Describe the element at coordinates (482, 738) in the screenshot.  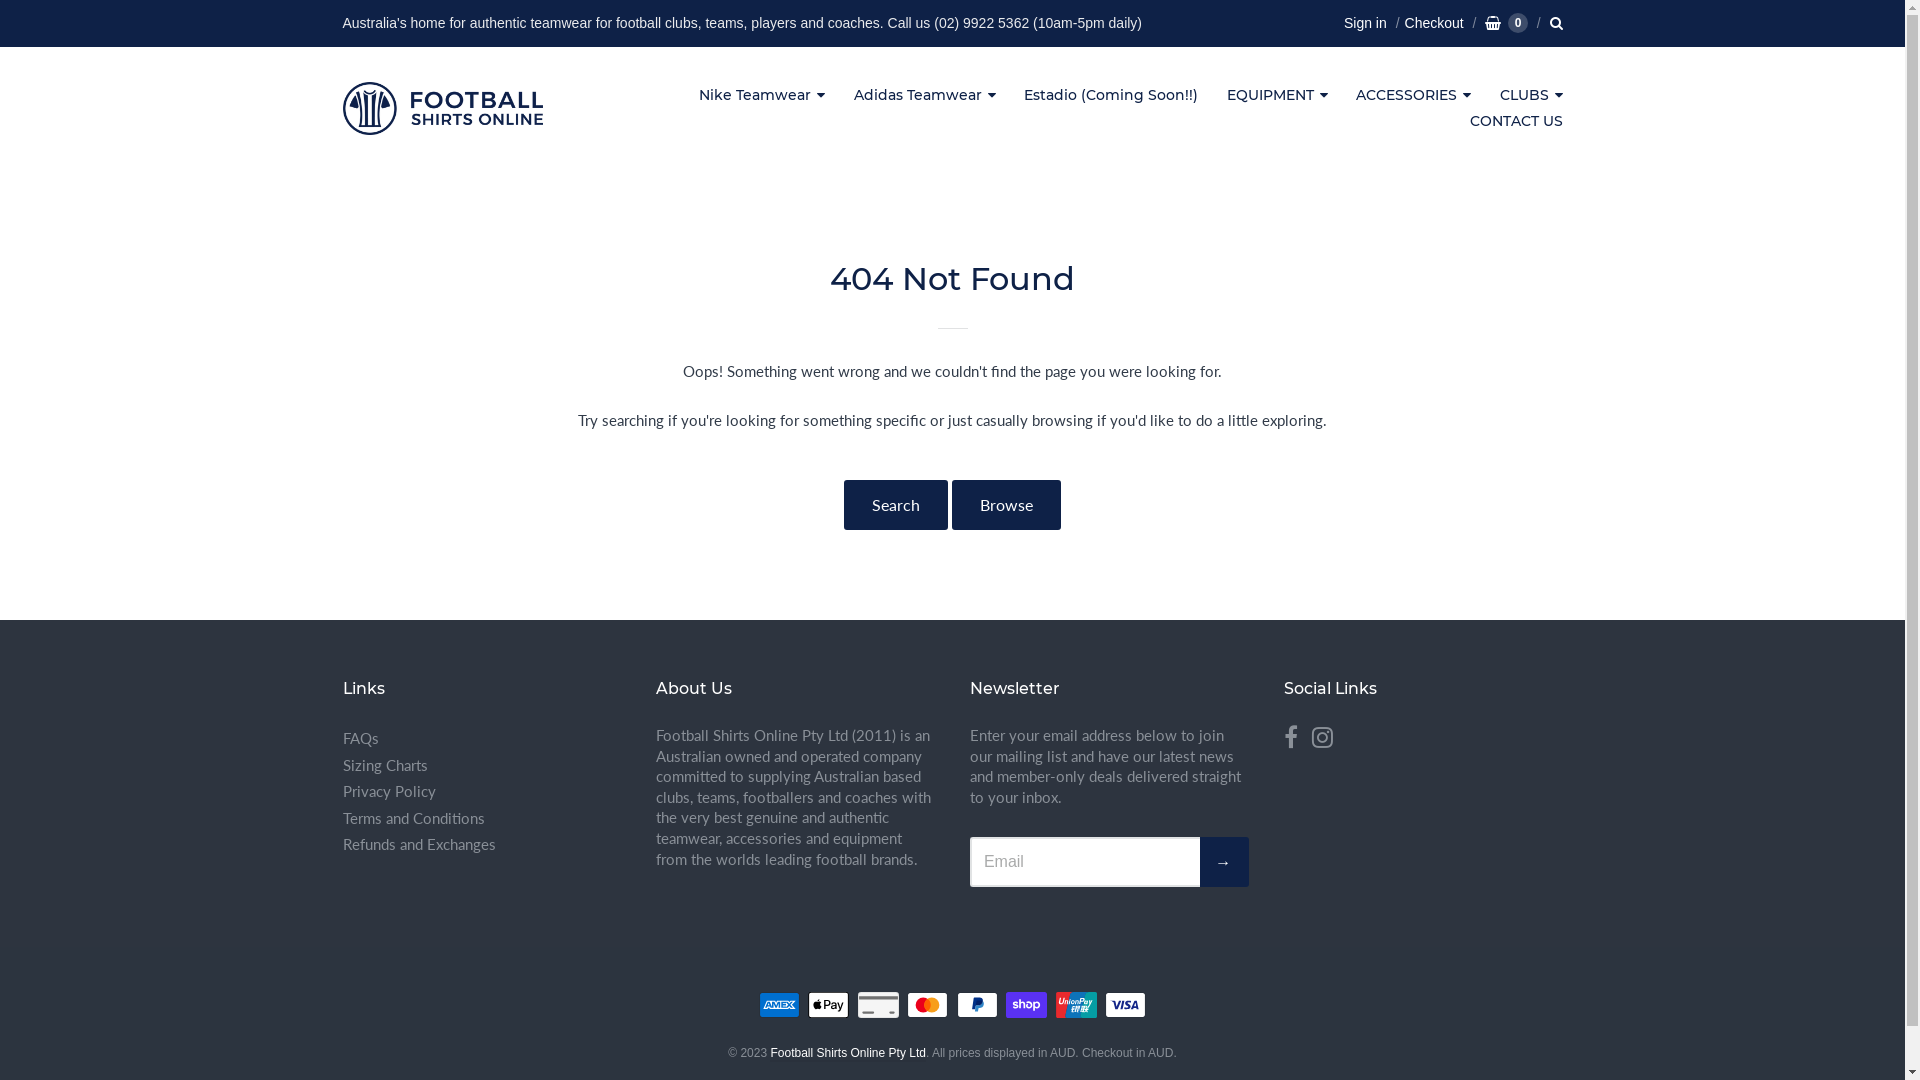
I see `FAQs` at that location.